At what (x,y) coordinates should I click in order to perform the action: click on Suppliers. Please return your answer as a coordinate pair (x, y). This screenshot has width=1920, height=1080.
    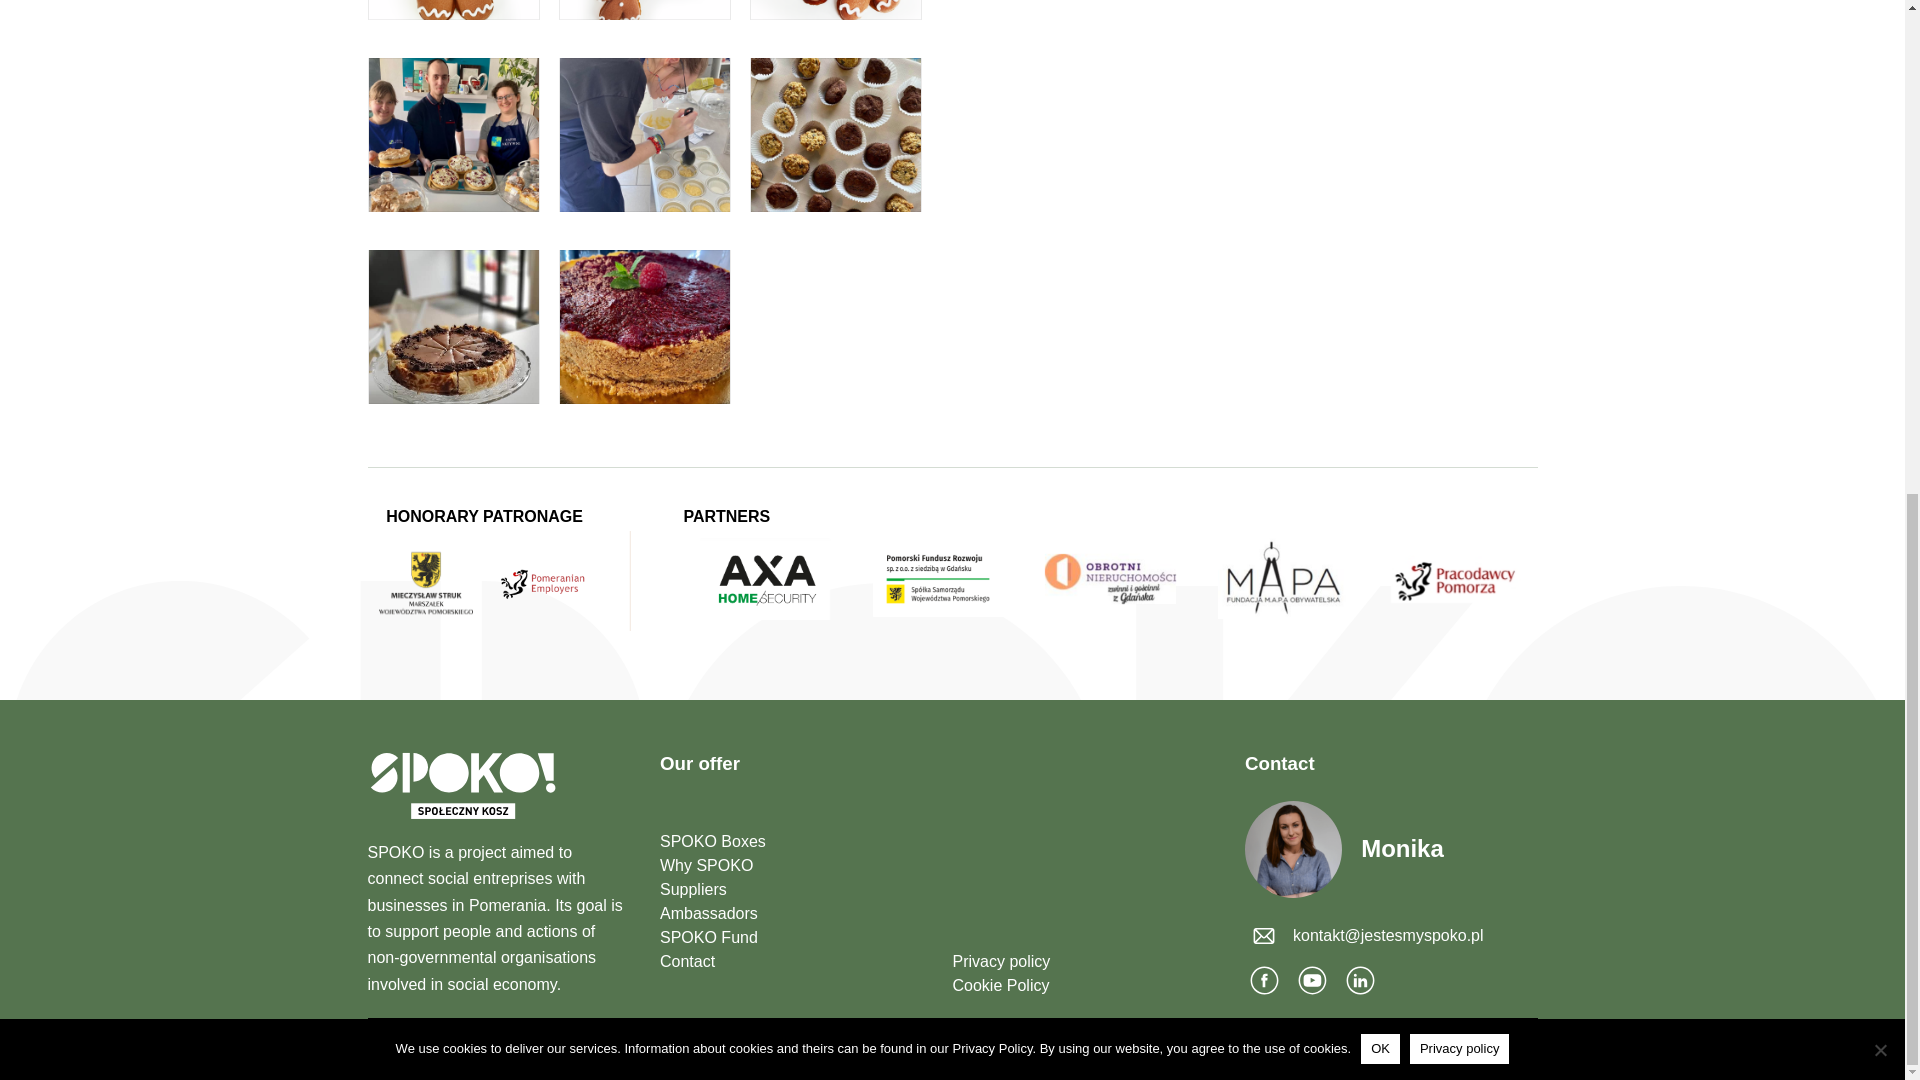
    Looking at the image, I should click on (792, 890).